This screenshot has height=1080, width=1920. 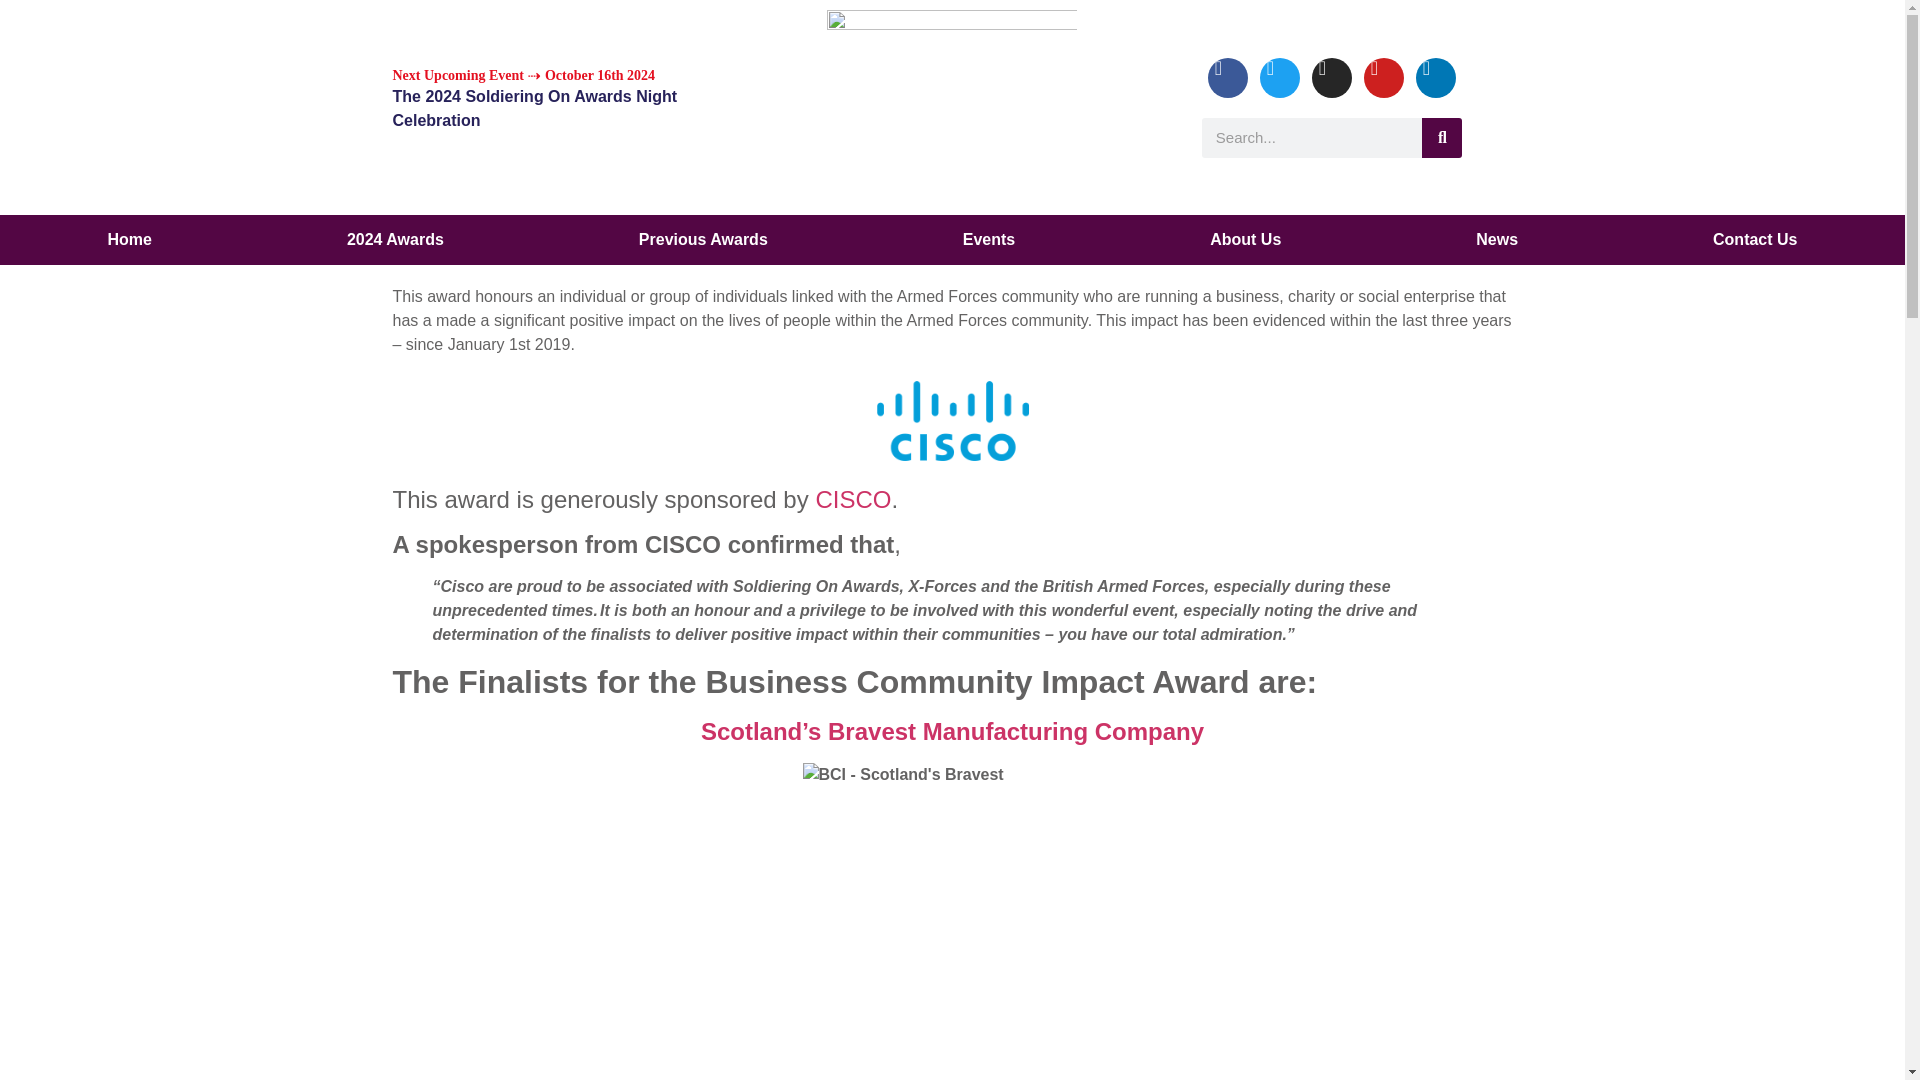 What do you see at coordinates (129, 239) in the screenshot?
I see `Home` at bounding box center [129, 239].